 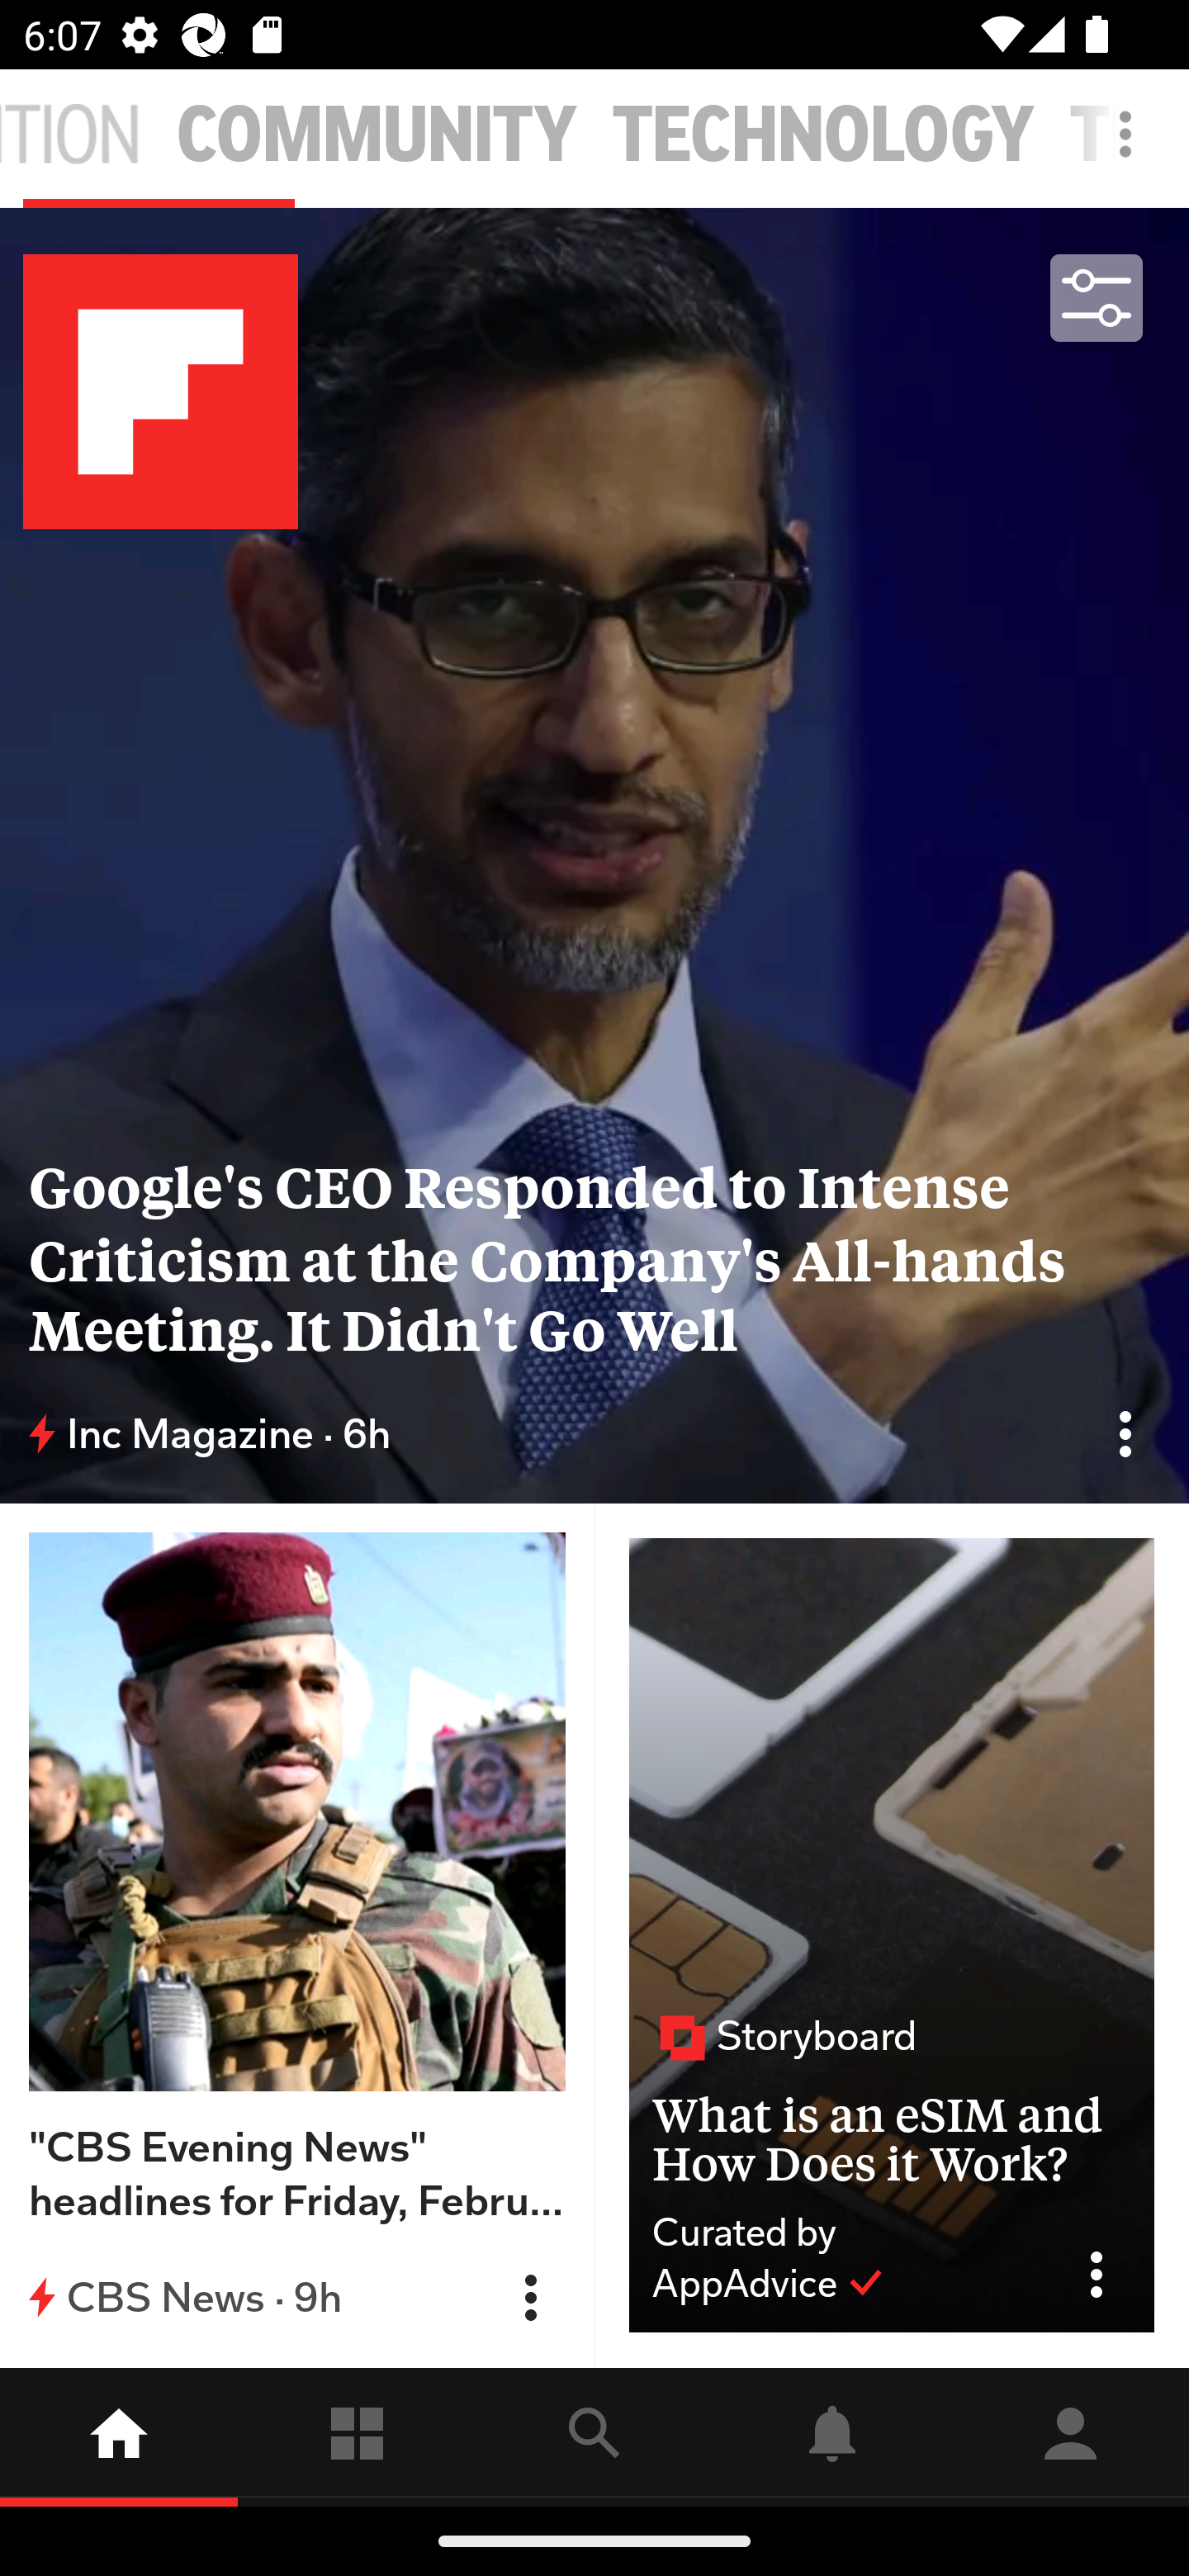 I want to click on Flip into Magazine, so click(x=1125, y=1433).